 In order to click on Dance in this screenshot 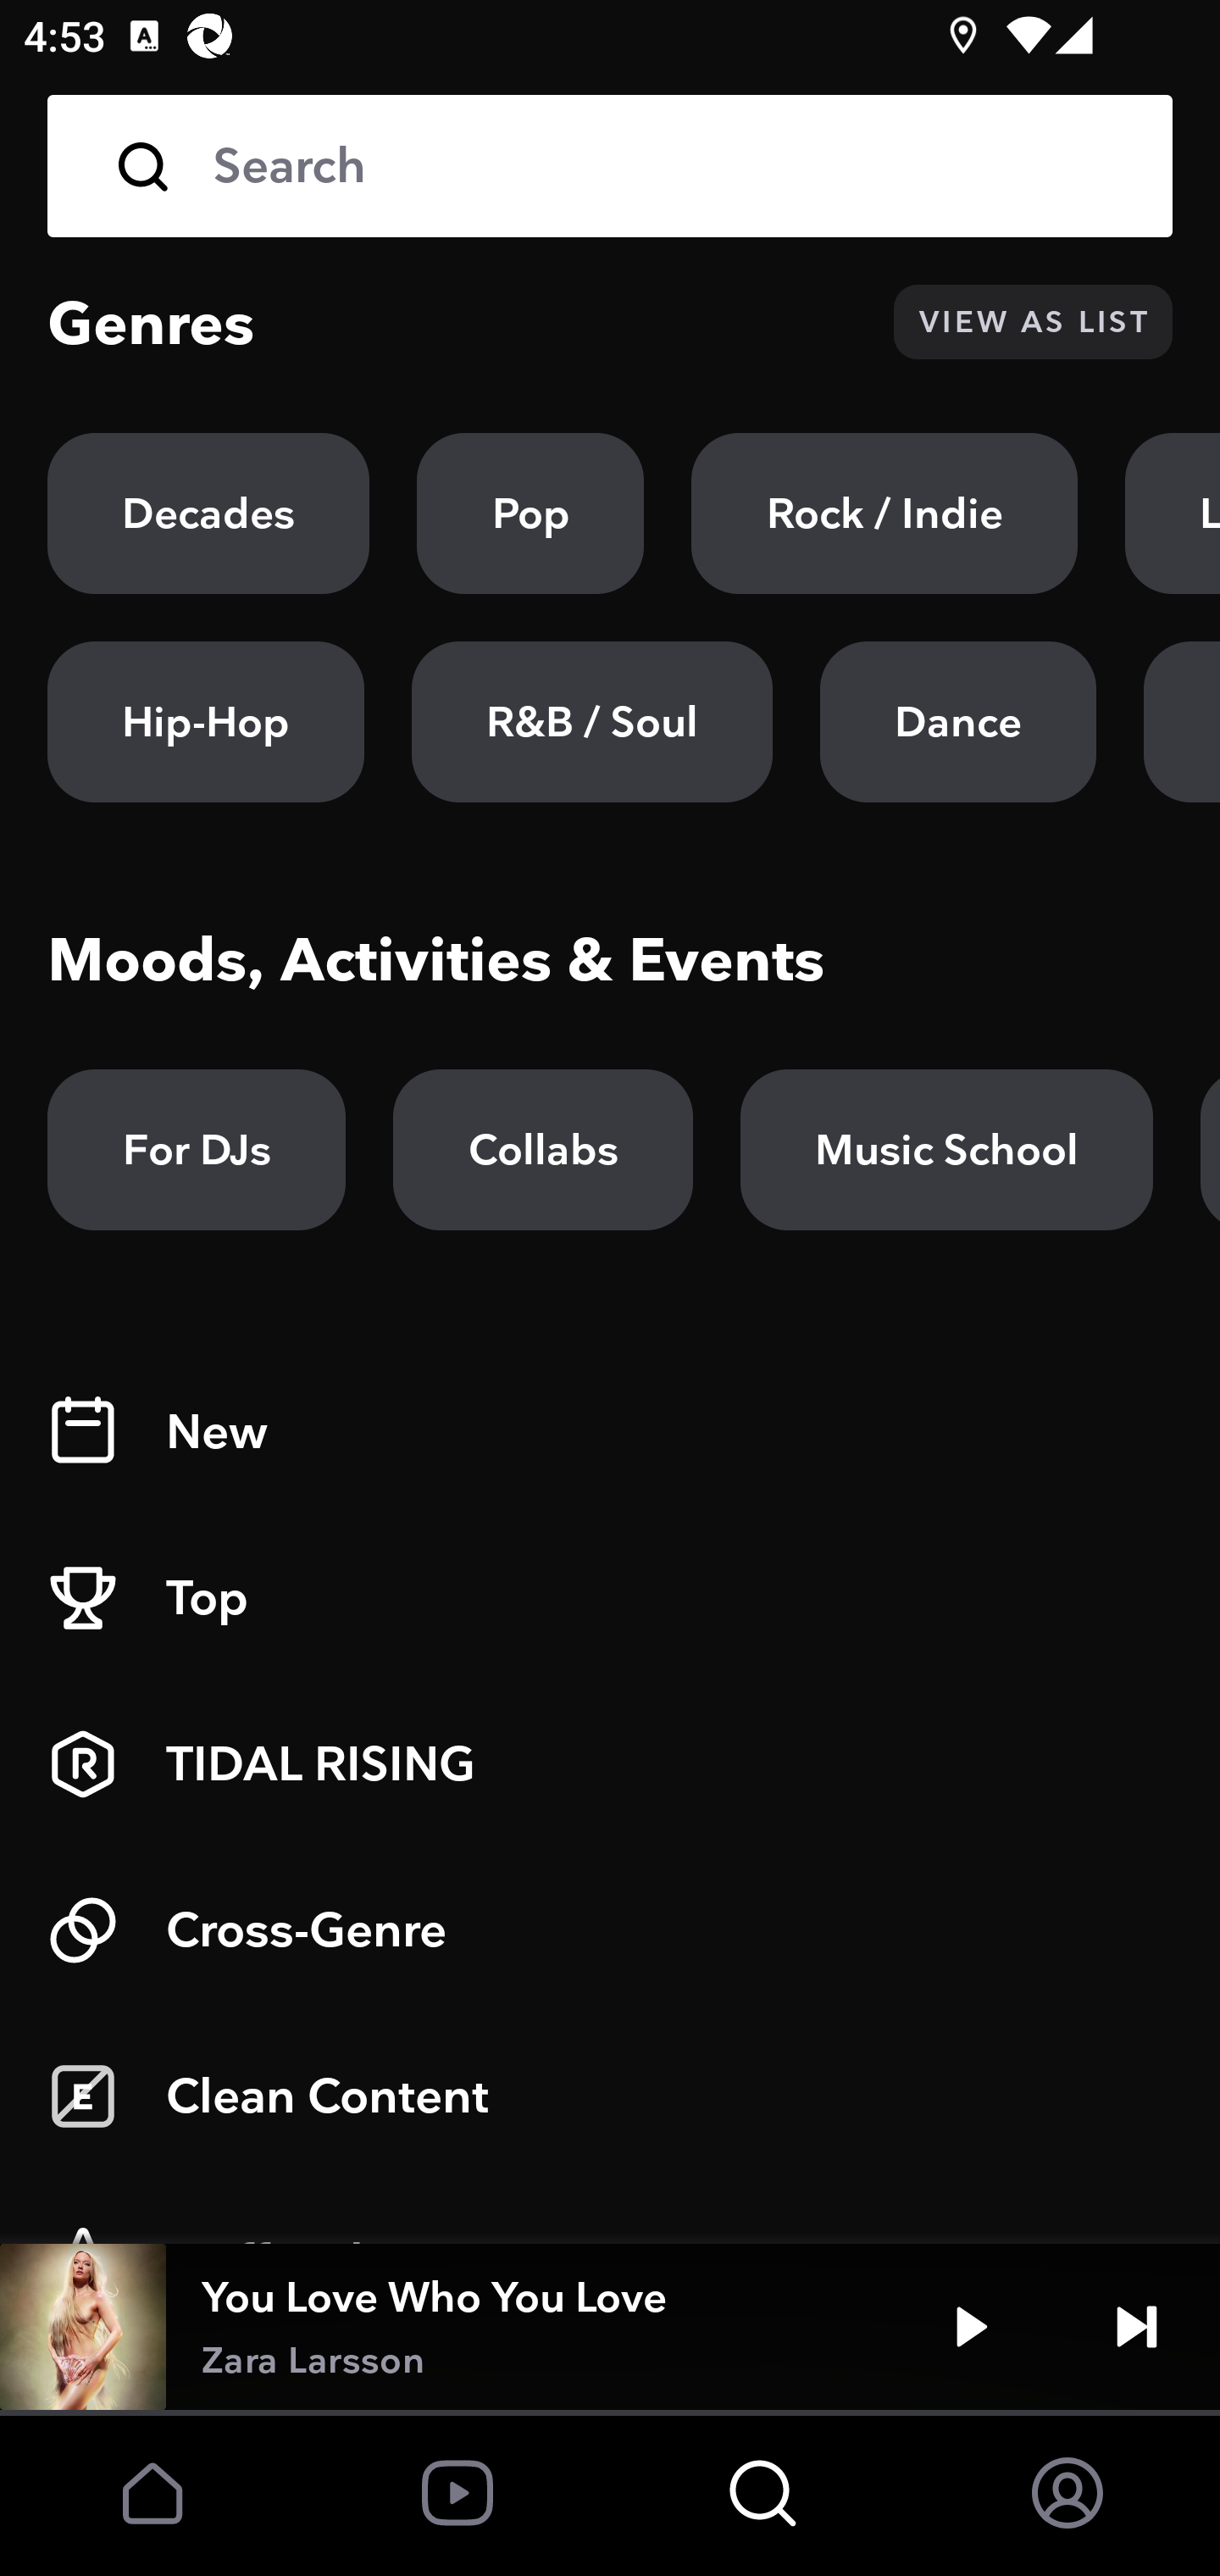, I will do `click(957, 722)`.